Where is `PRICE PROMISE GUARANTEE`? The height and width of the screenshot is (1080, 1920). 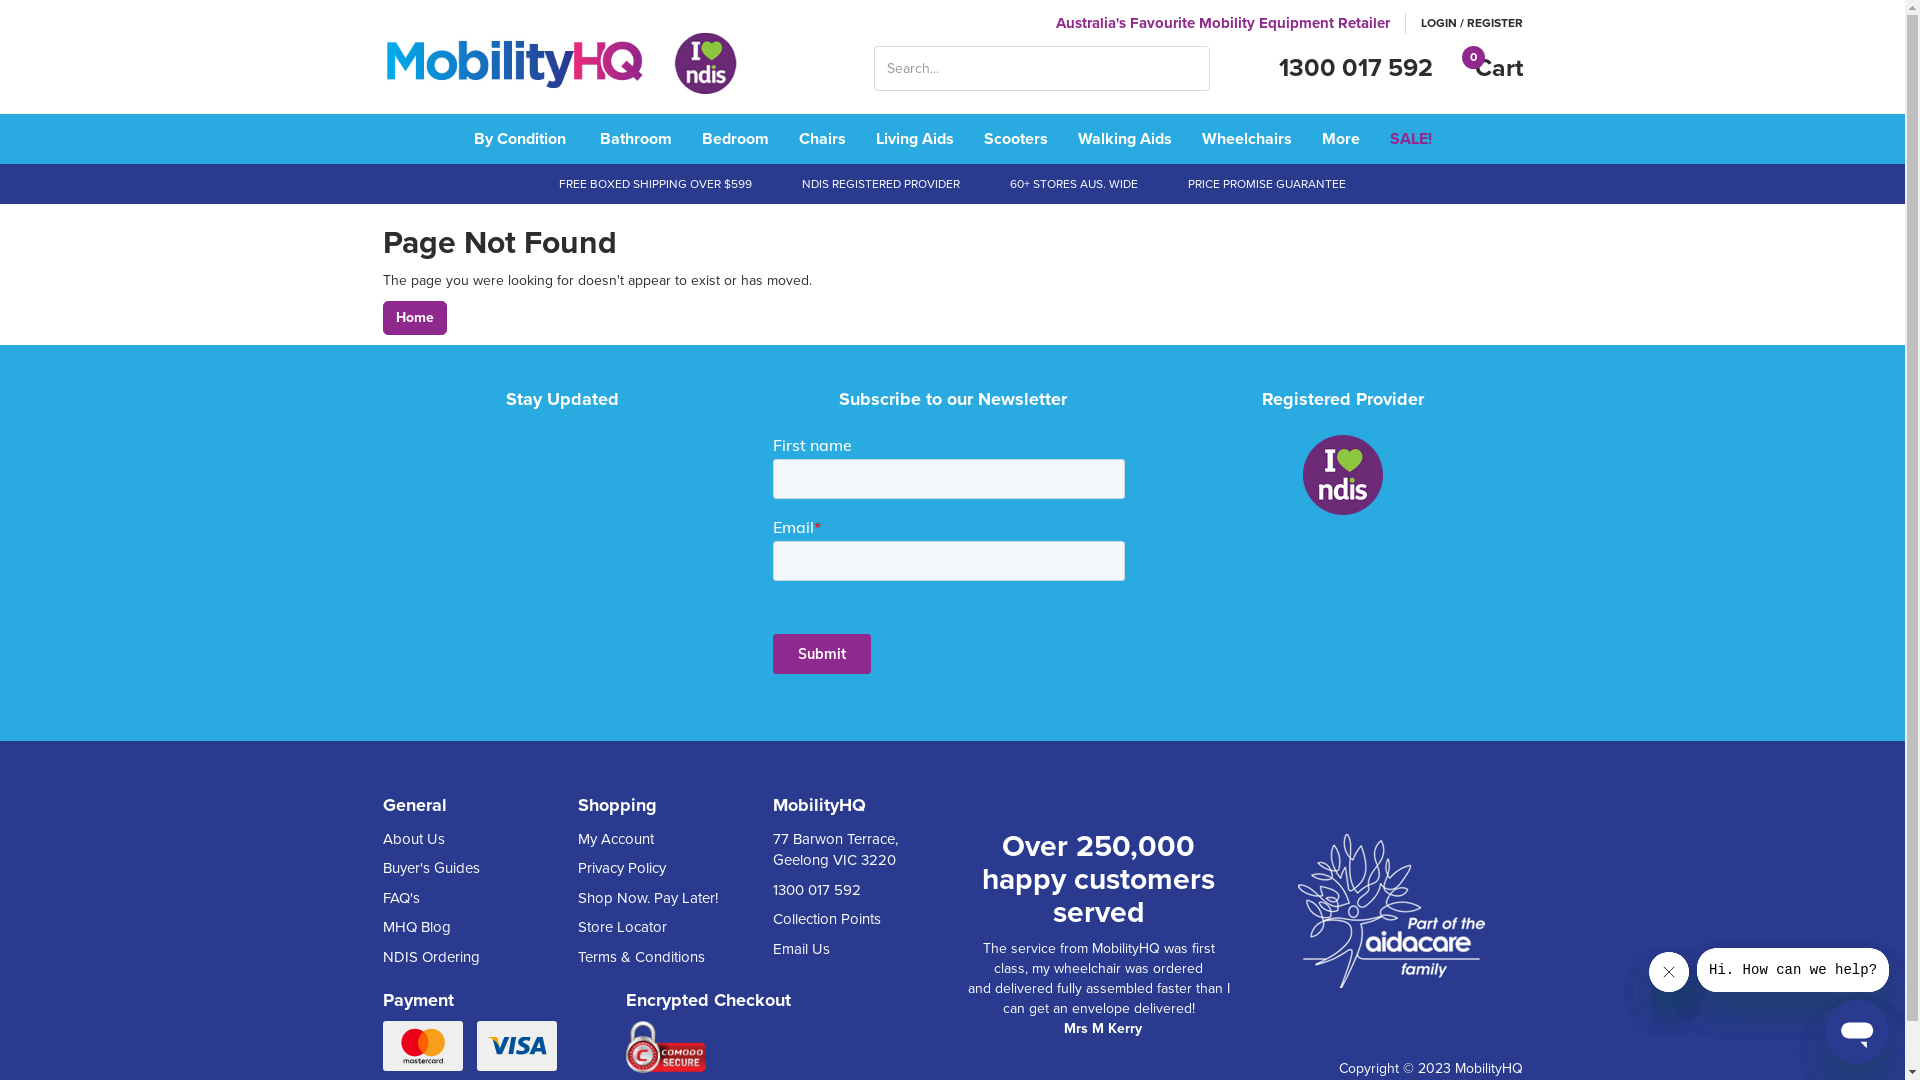 PRICE PROMISE GUARANTEE is located at coordinates (1267, 184).